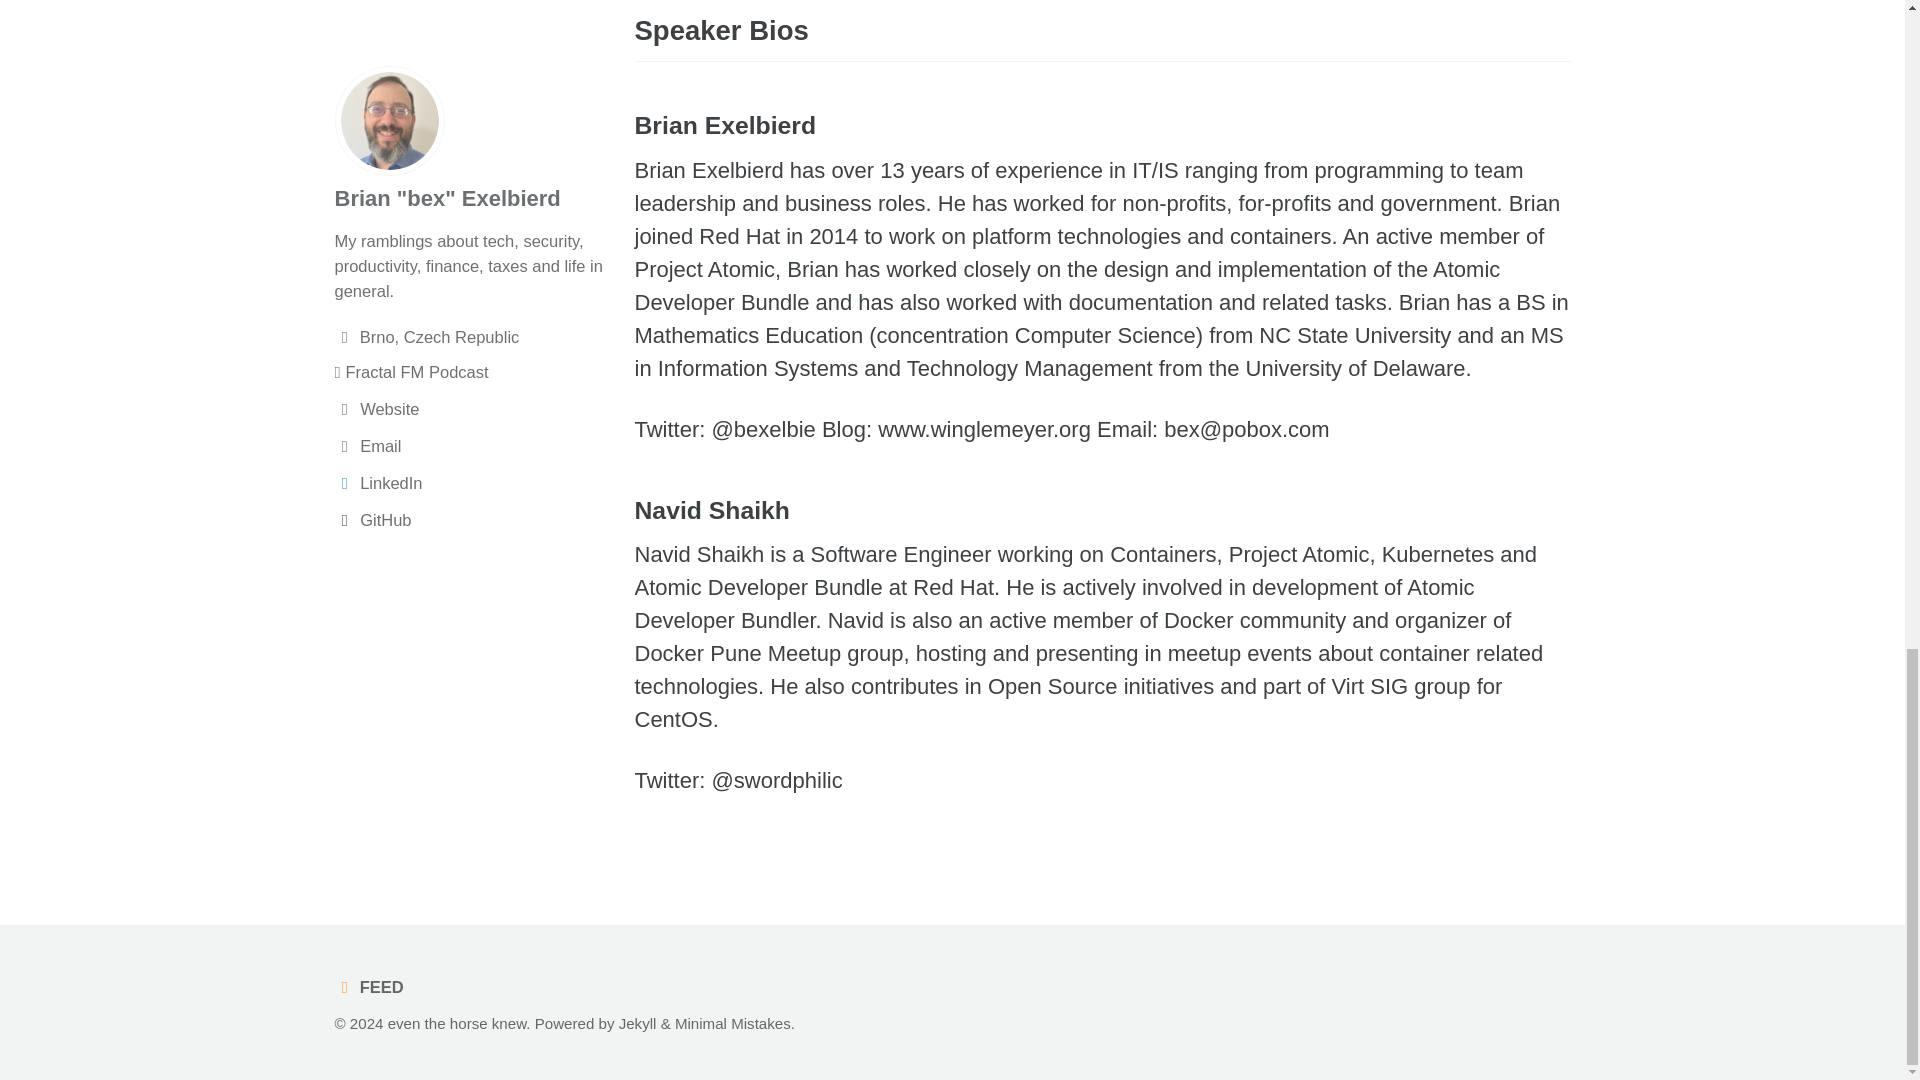  What do you see at coordinates (373, 986) in the screenshot?
I see `FEED` at bounding box center [373, 986].